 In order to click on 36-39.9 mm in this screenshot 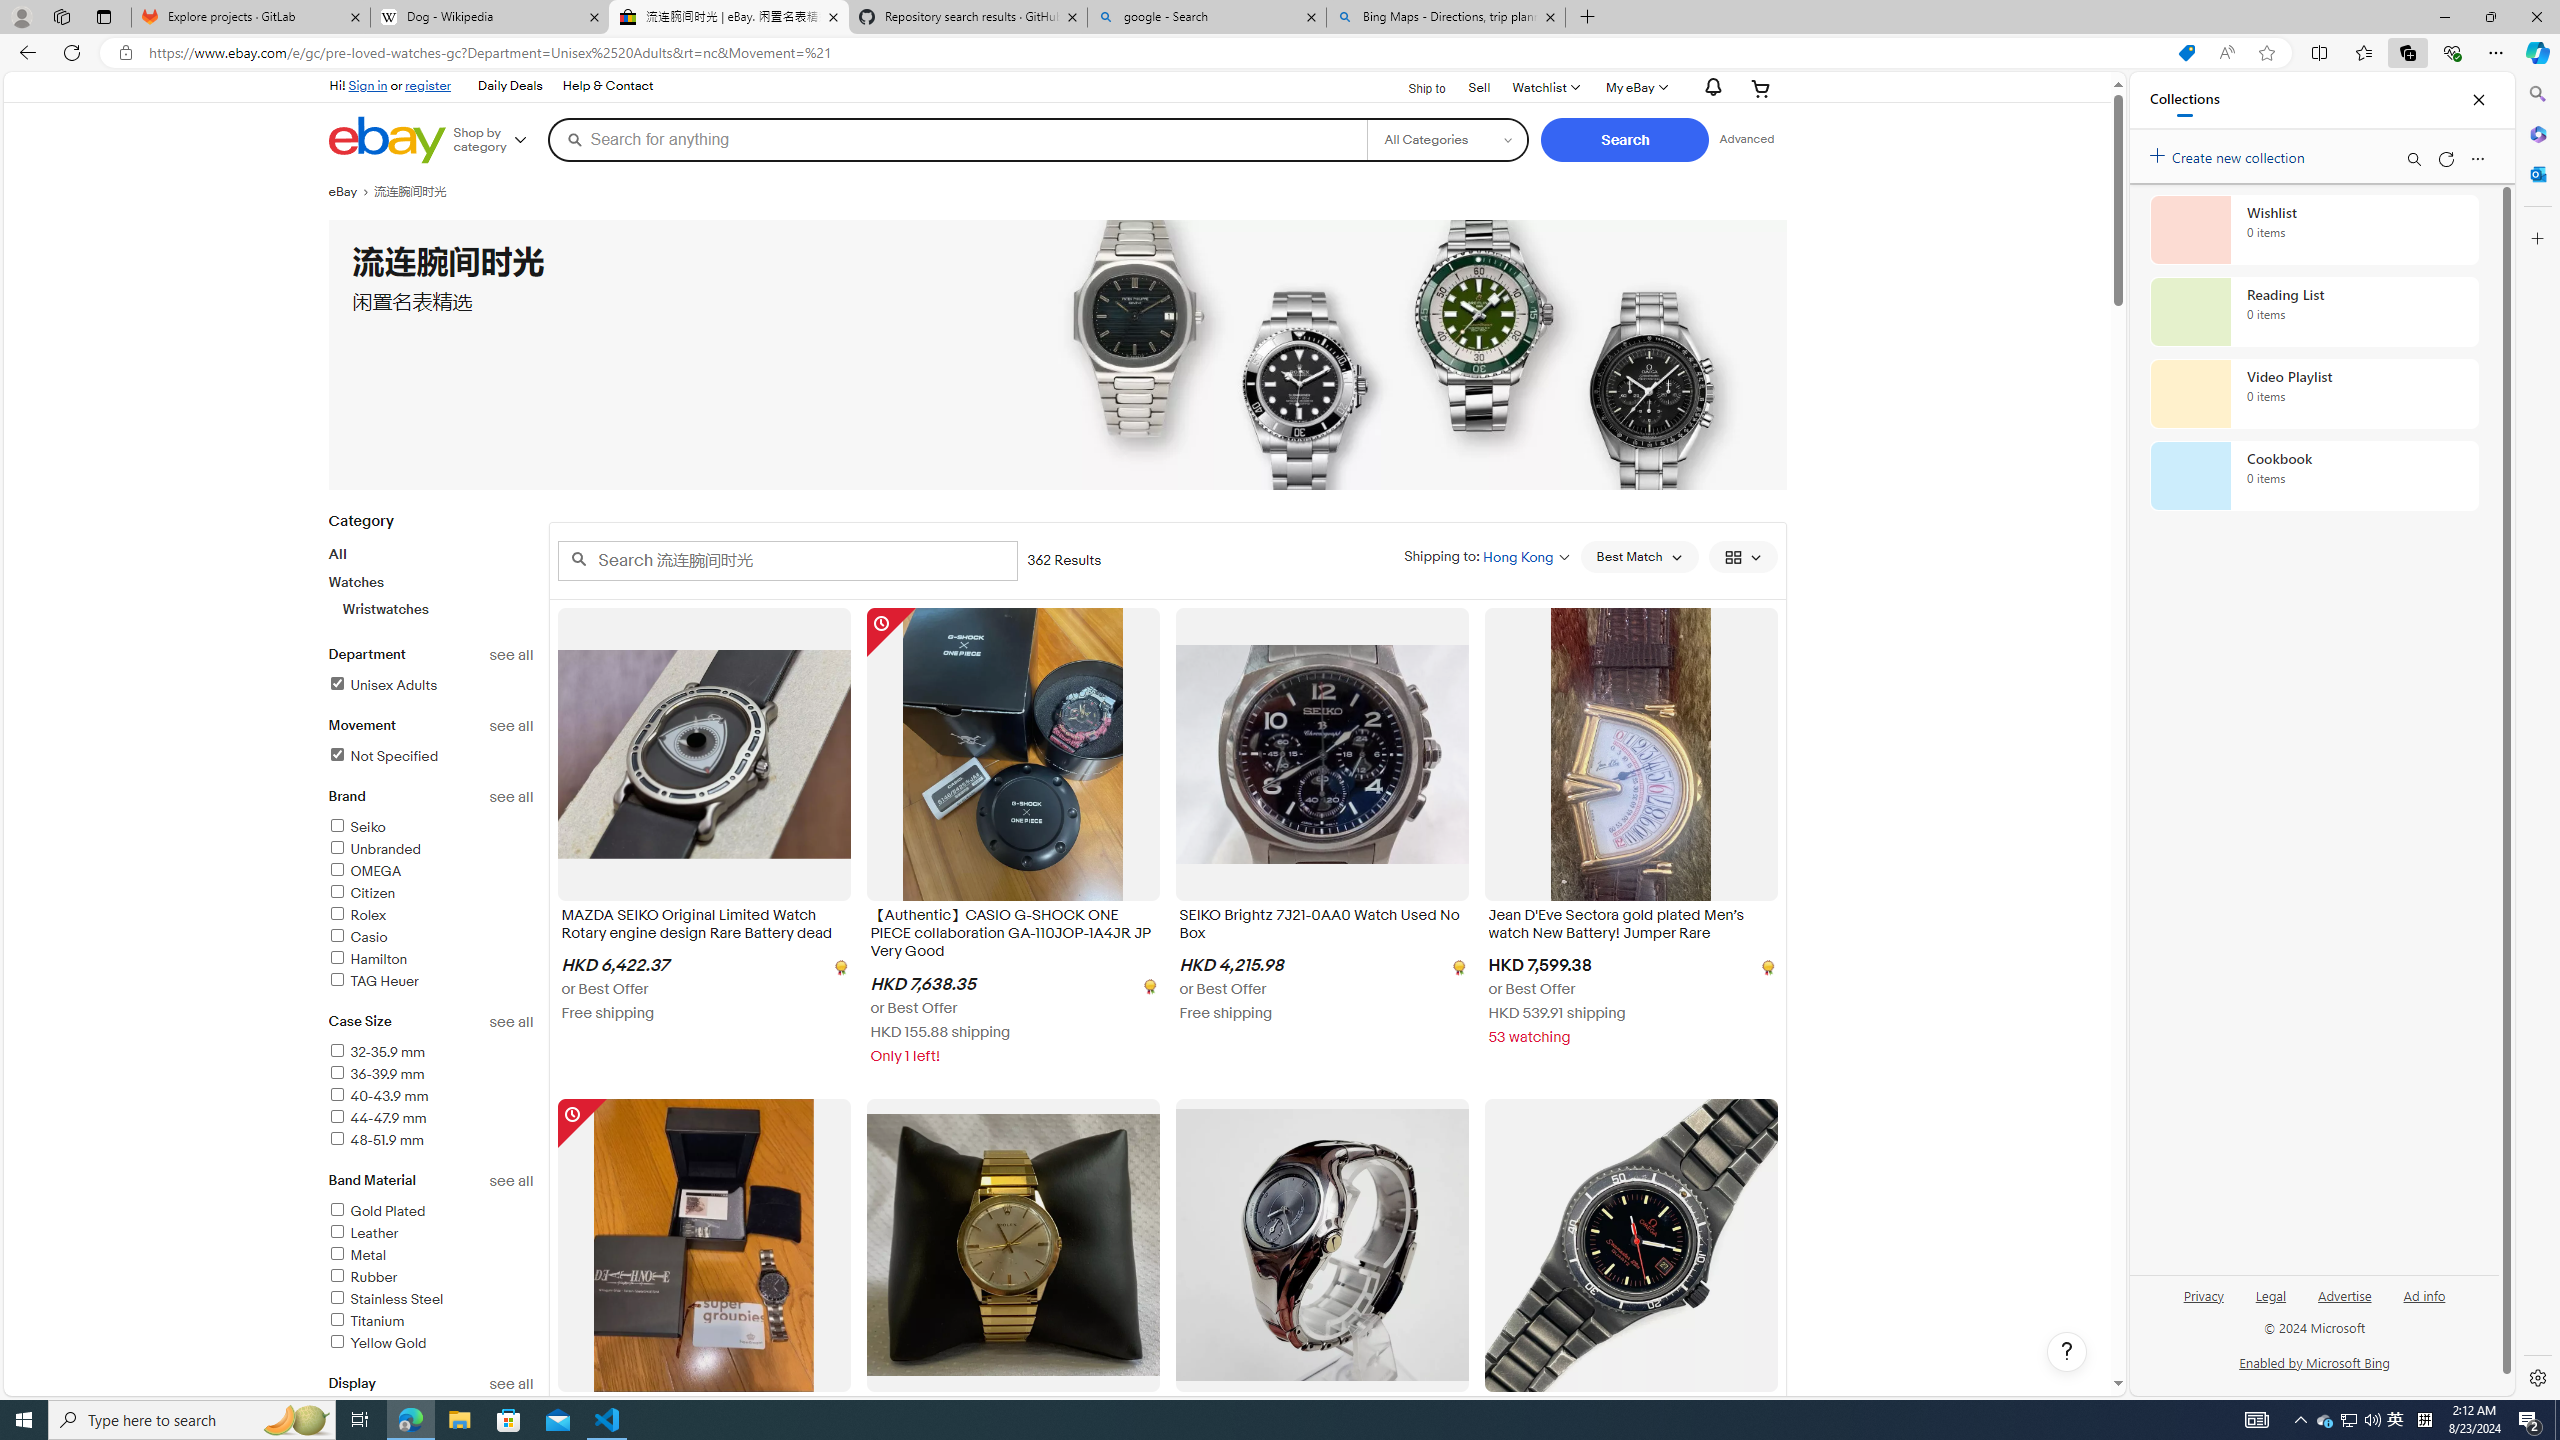, I will do `click(431, 1074)`.